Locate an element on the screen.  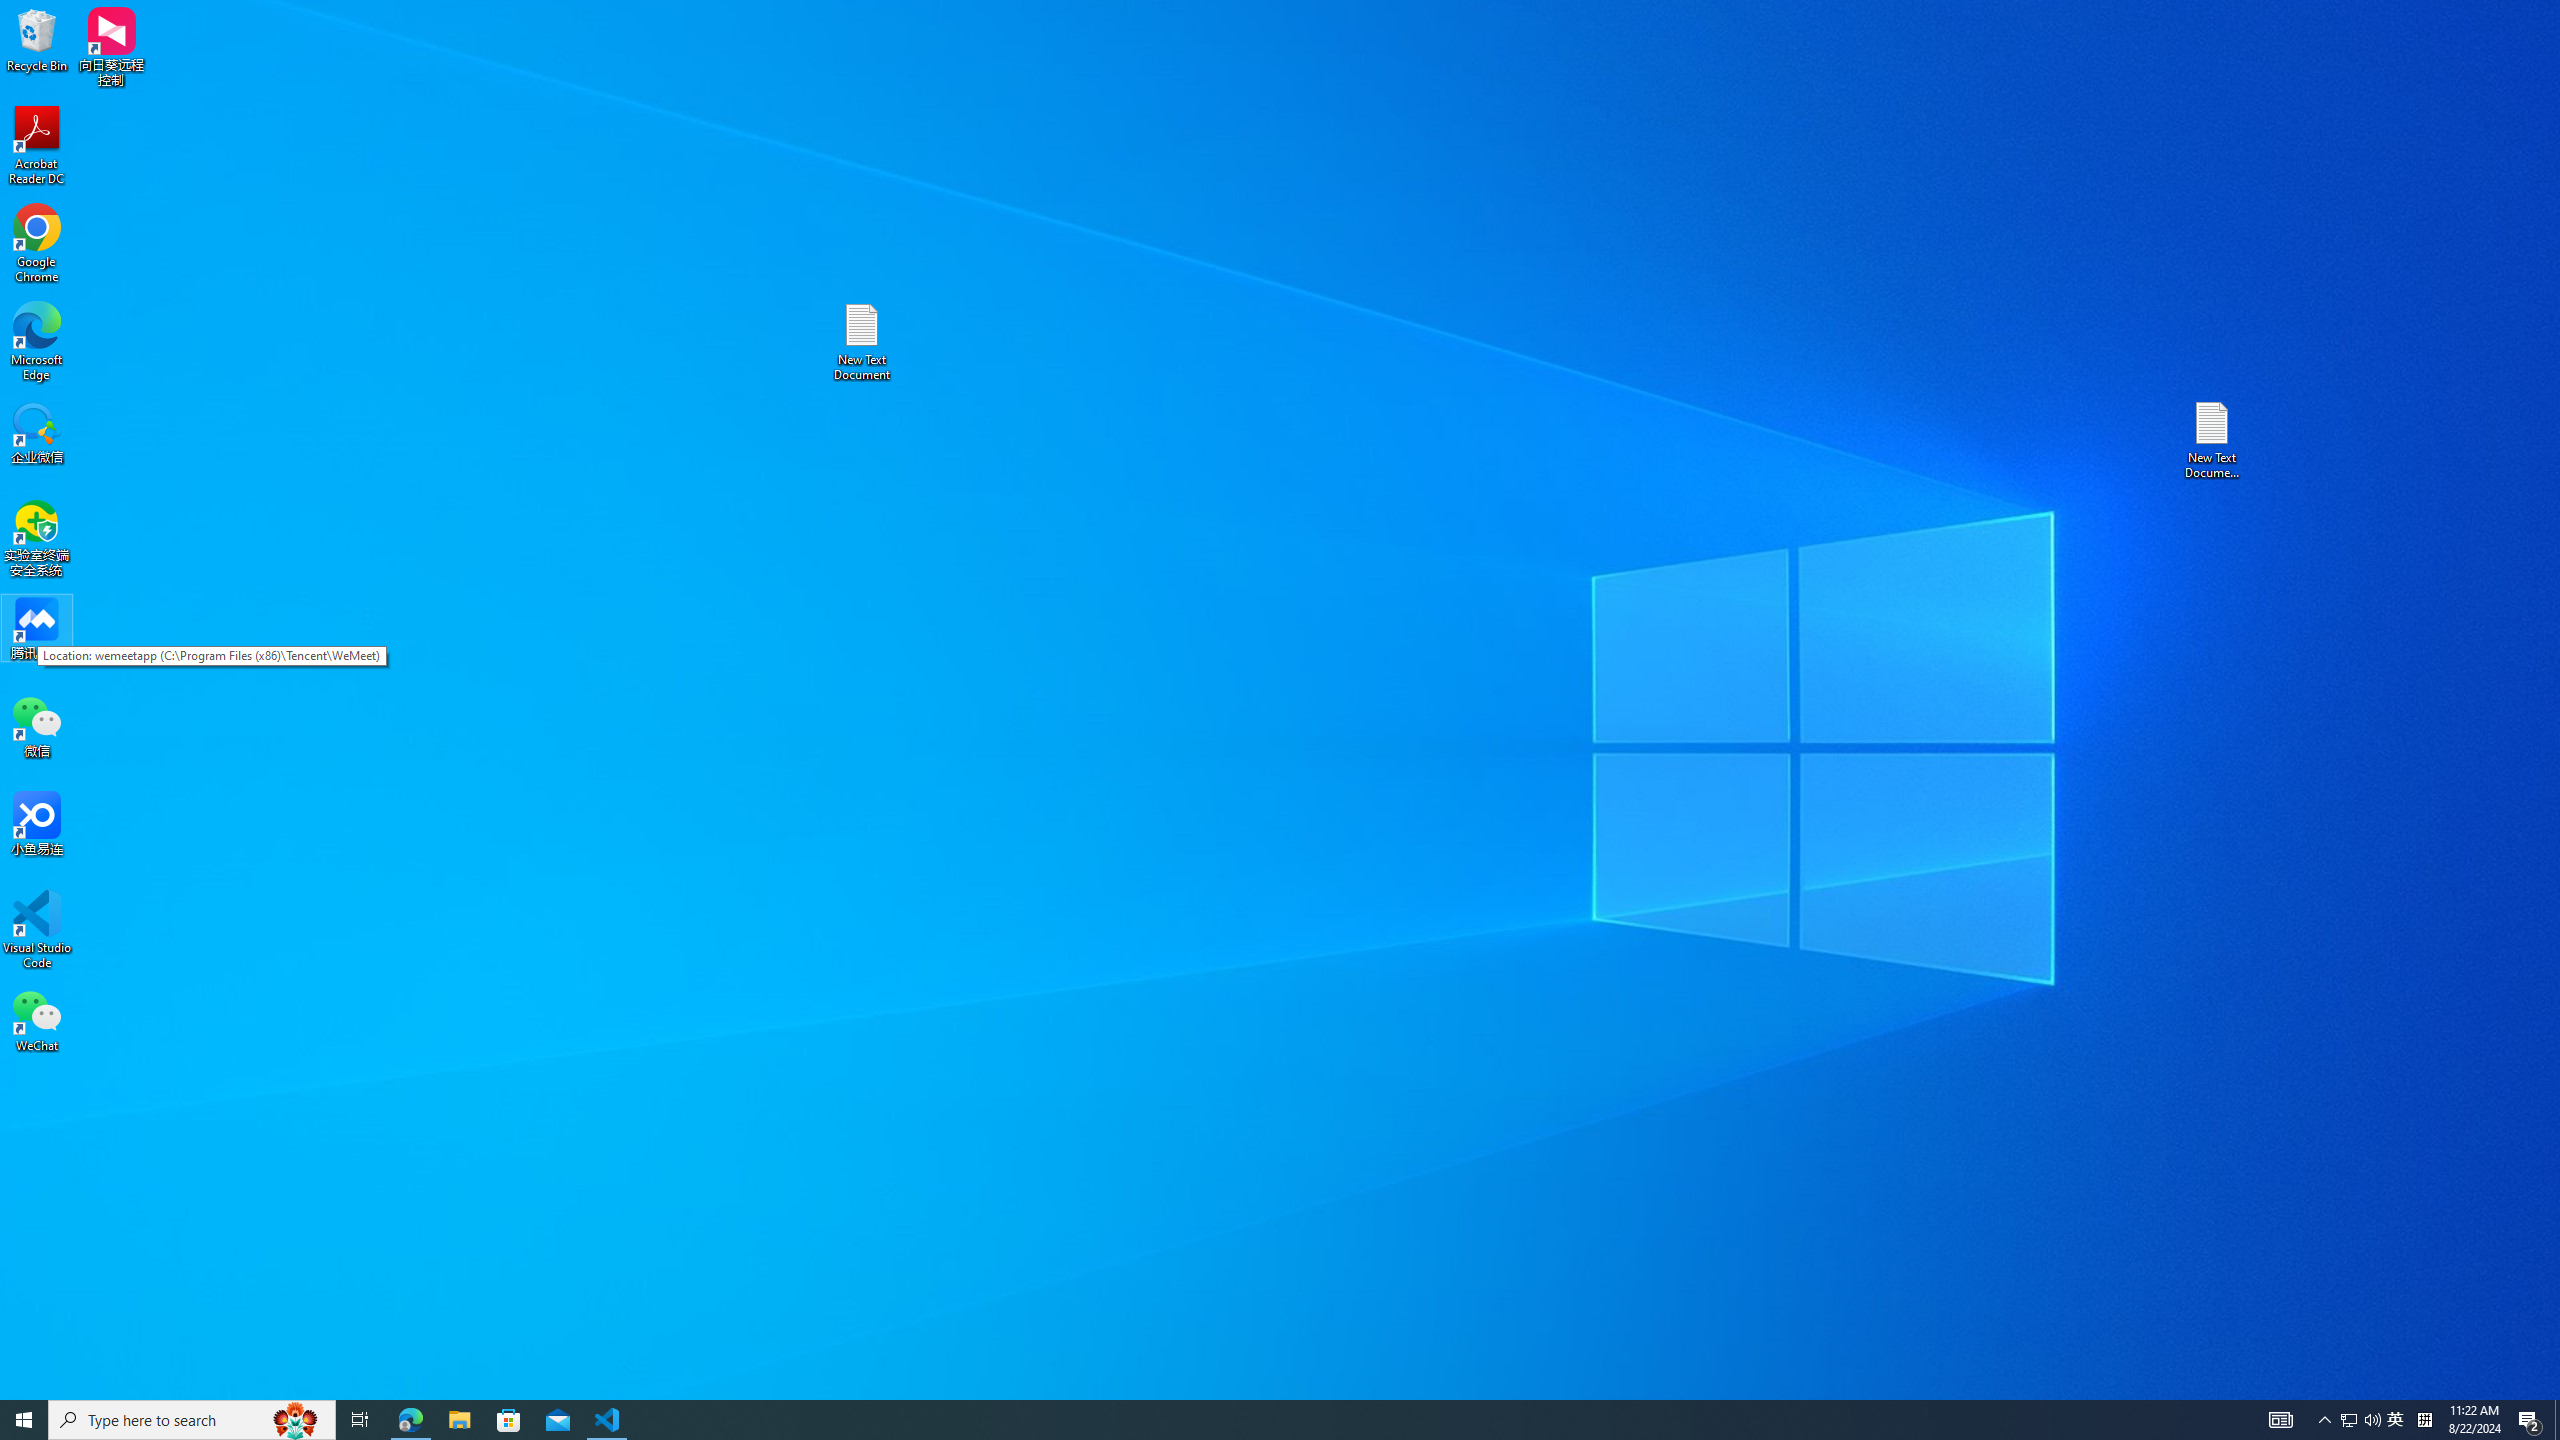
Recycle Bin is located at coordinates (37, 39).